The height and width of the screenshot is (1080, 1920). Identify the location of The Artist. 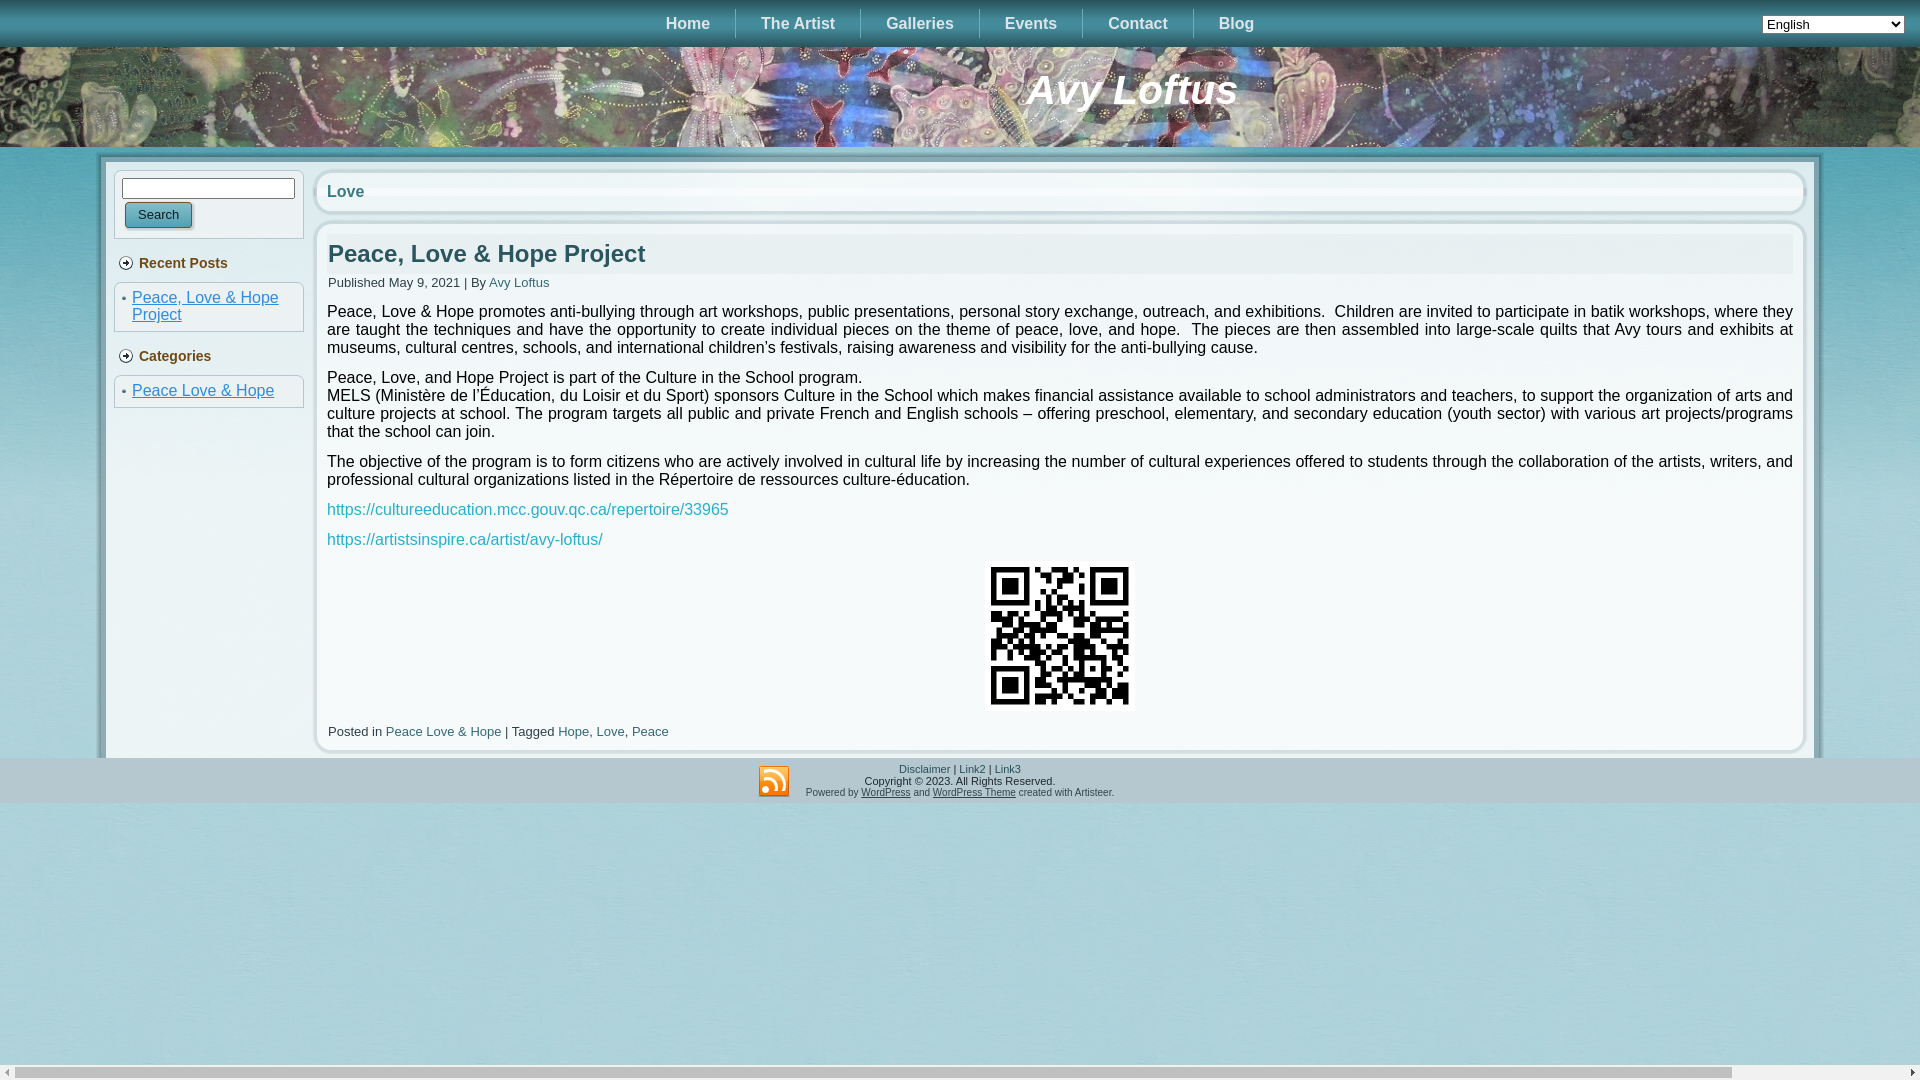
(798, 24).